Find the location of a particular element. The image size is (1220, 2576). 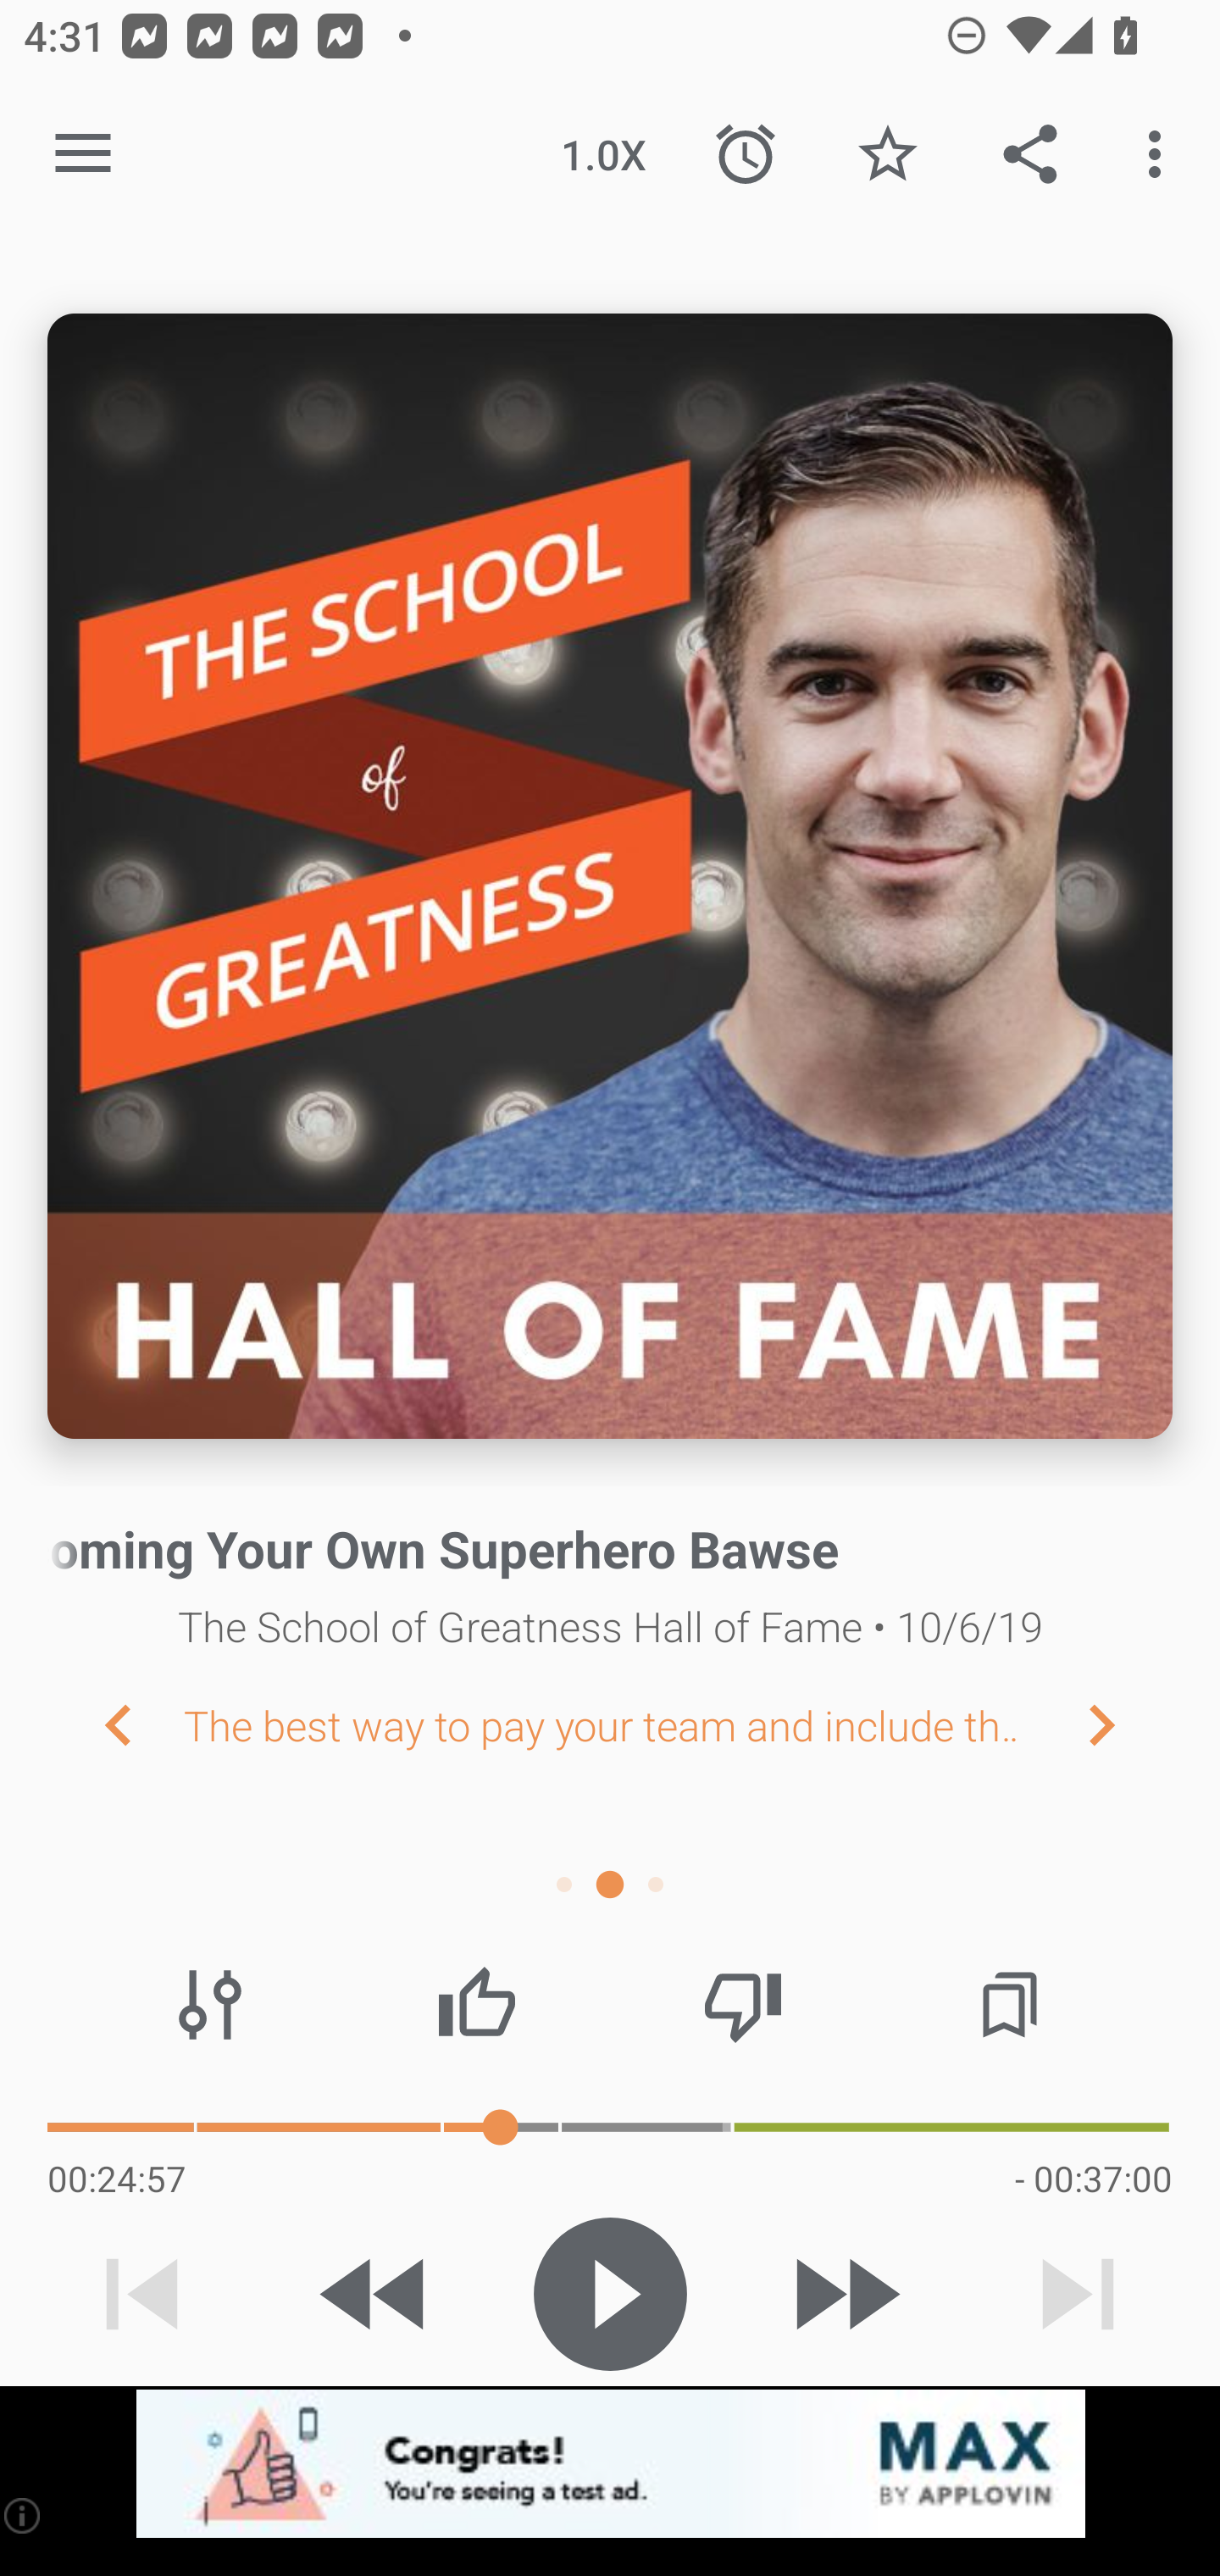

Play / Pause is located at coordinates (610, 2294).